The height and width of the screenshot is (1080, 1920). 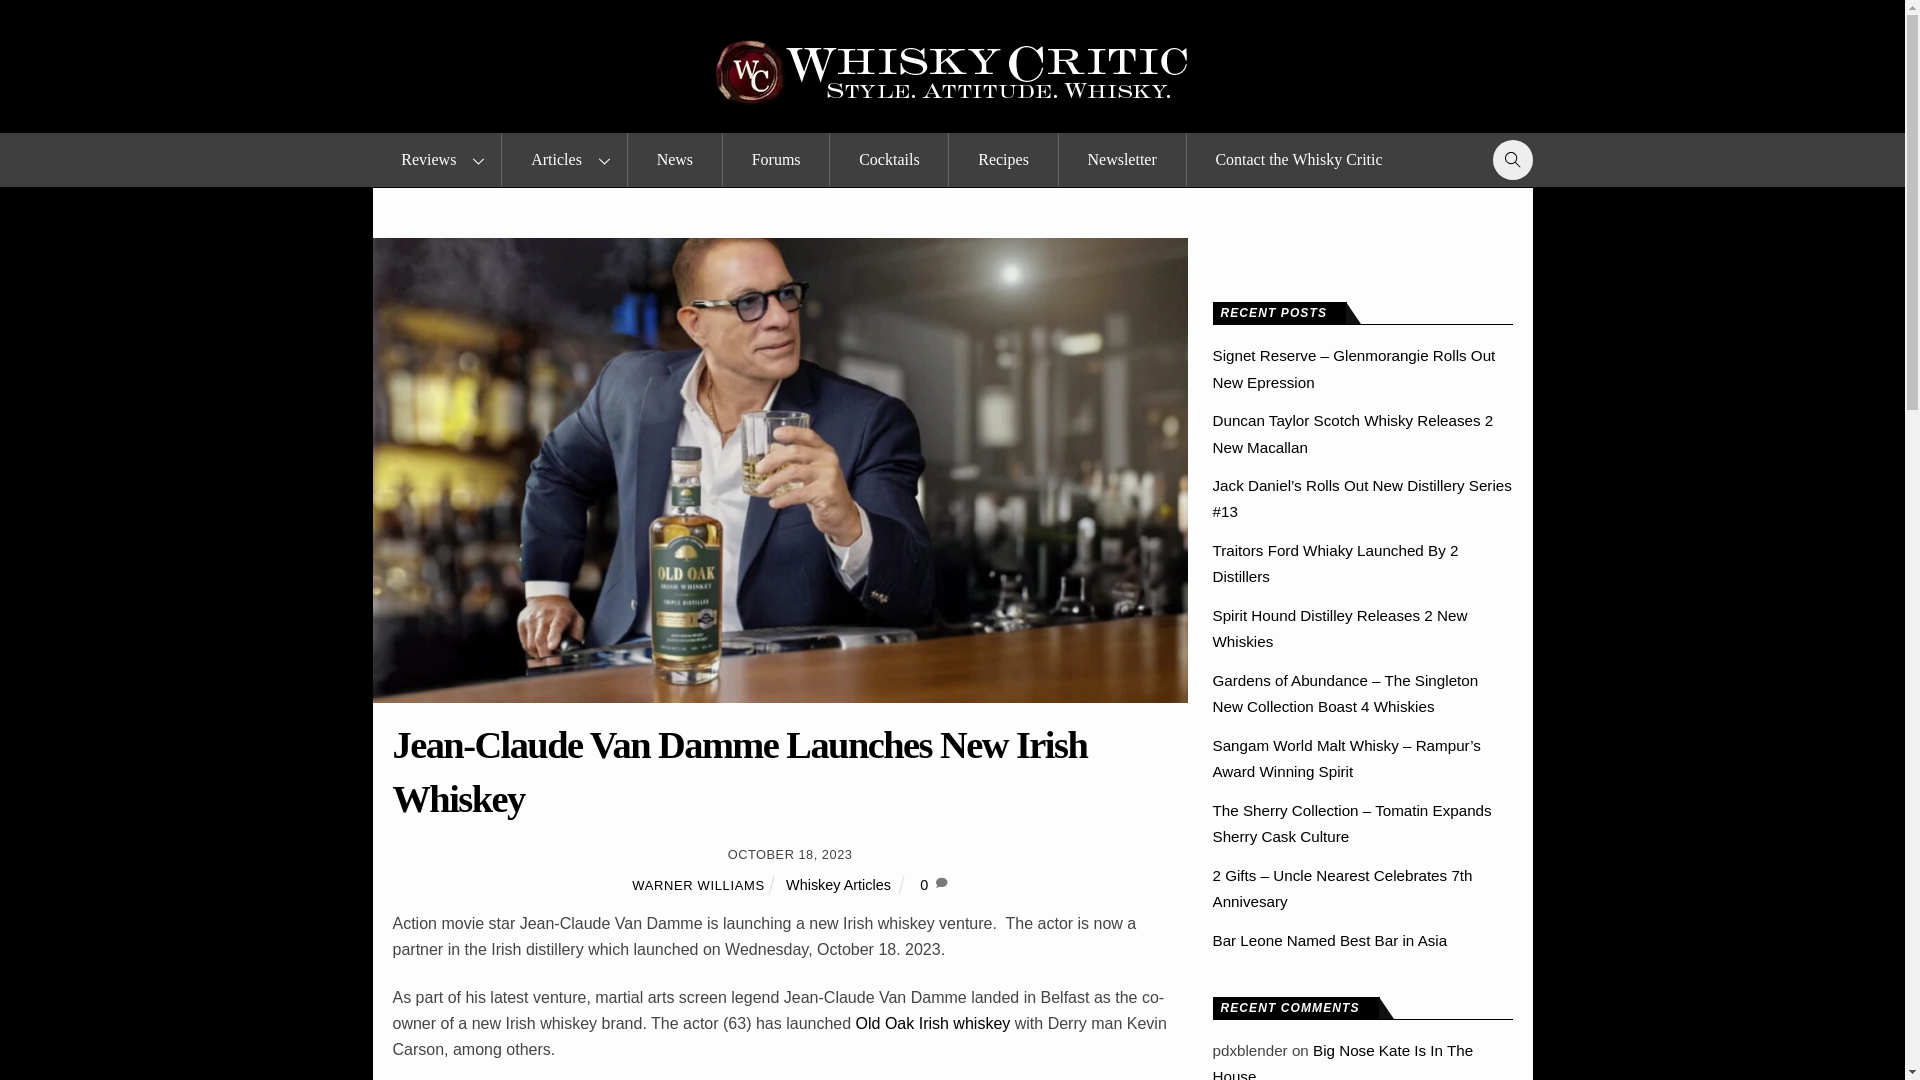 I want to click on Old Oak Irish whiskey, so click(x=934, y=1024).